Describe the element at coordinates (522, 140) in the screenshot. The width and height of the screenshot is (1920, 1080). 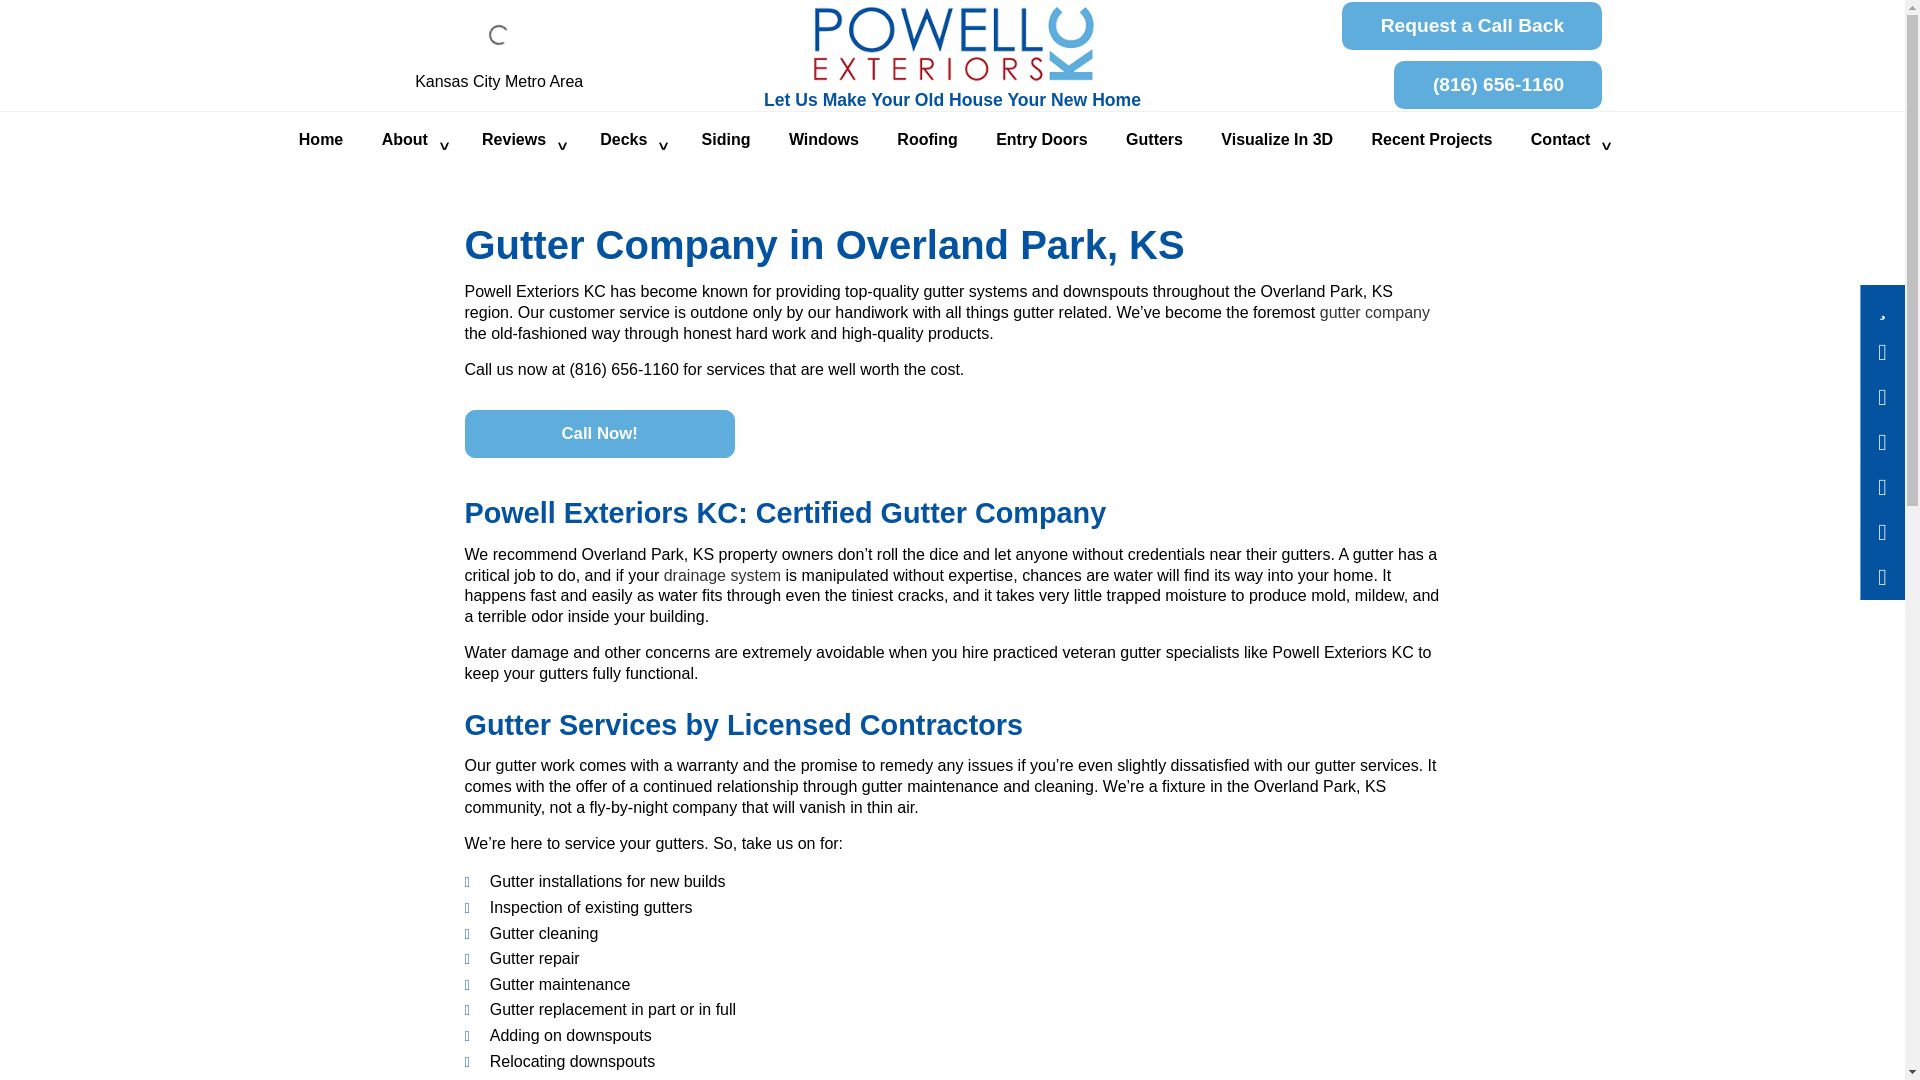
I see `Reviews` at that location.